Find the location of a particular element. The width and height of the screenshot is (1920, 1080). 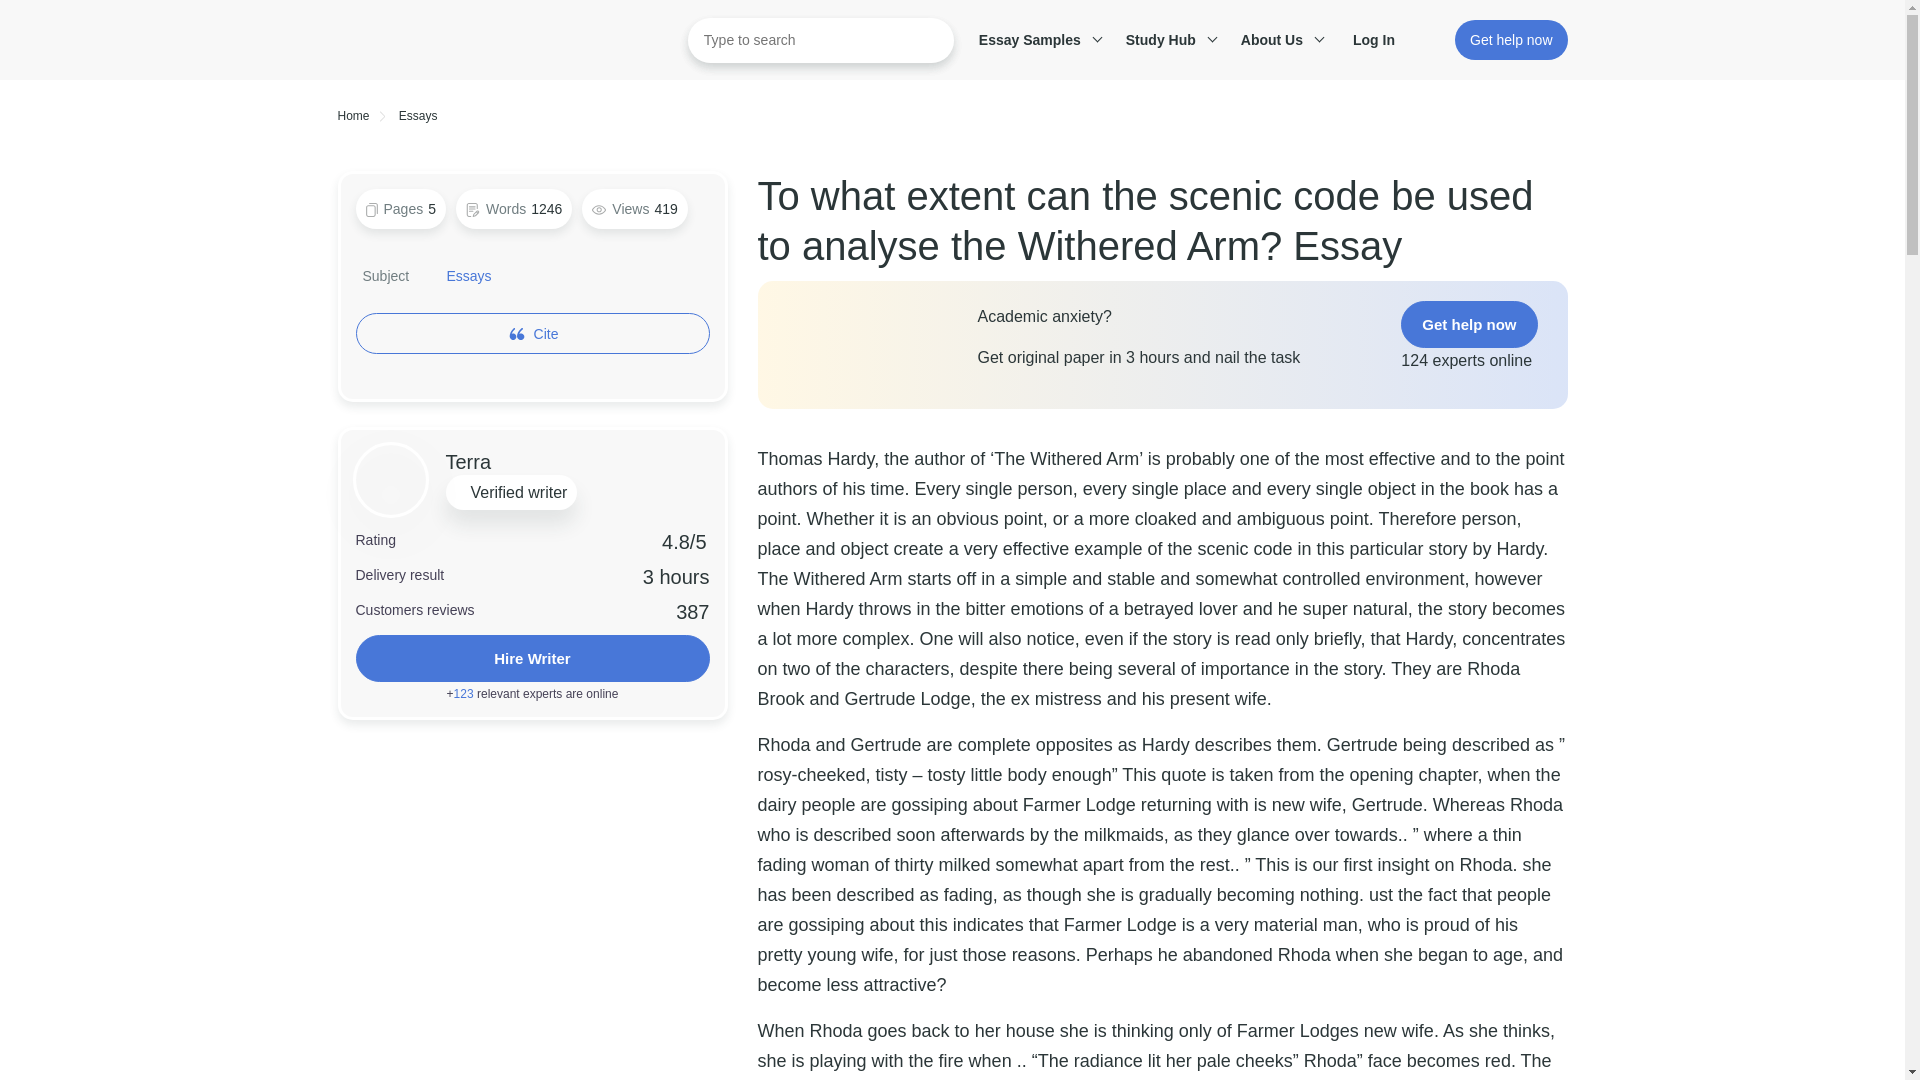

Cite is located at coordinates (546, 334).